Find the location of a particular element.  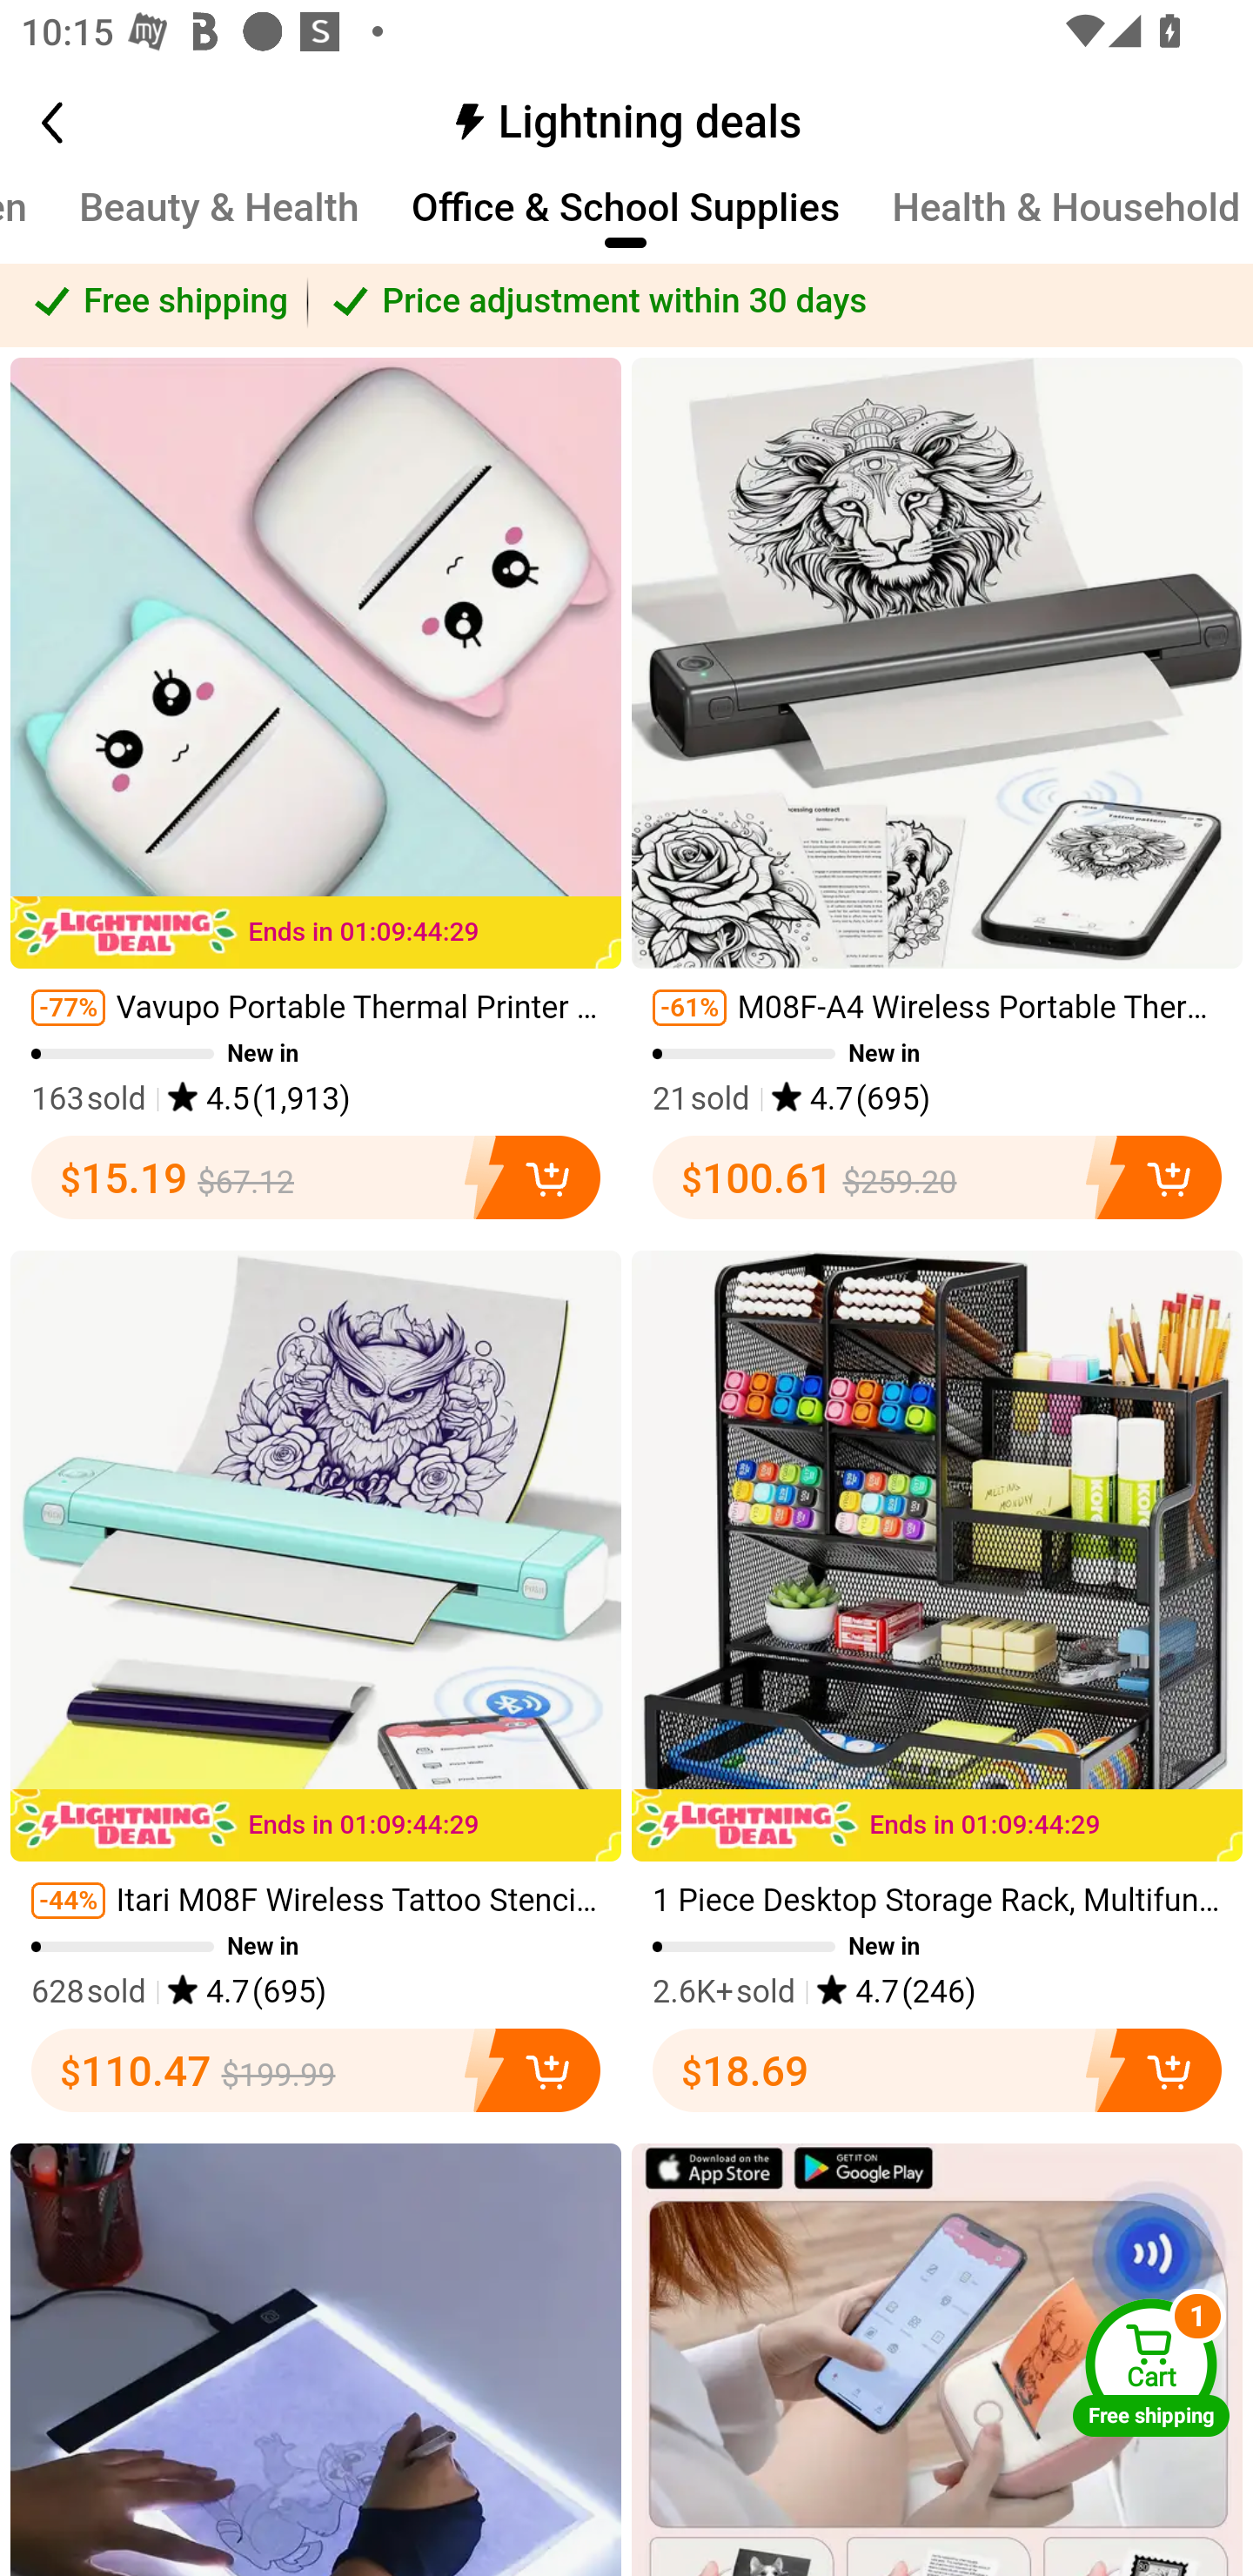

Health & Household is located at coordinates (1066, 224).